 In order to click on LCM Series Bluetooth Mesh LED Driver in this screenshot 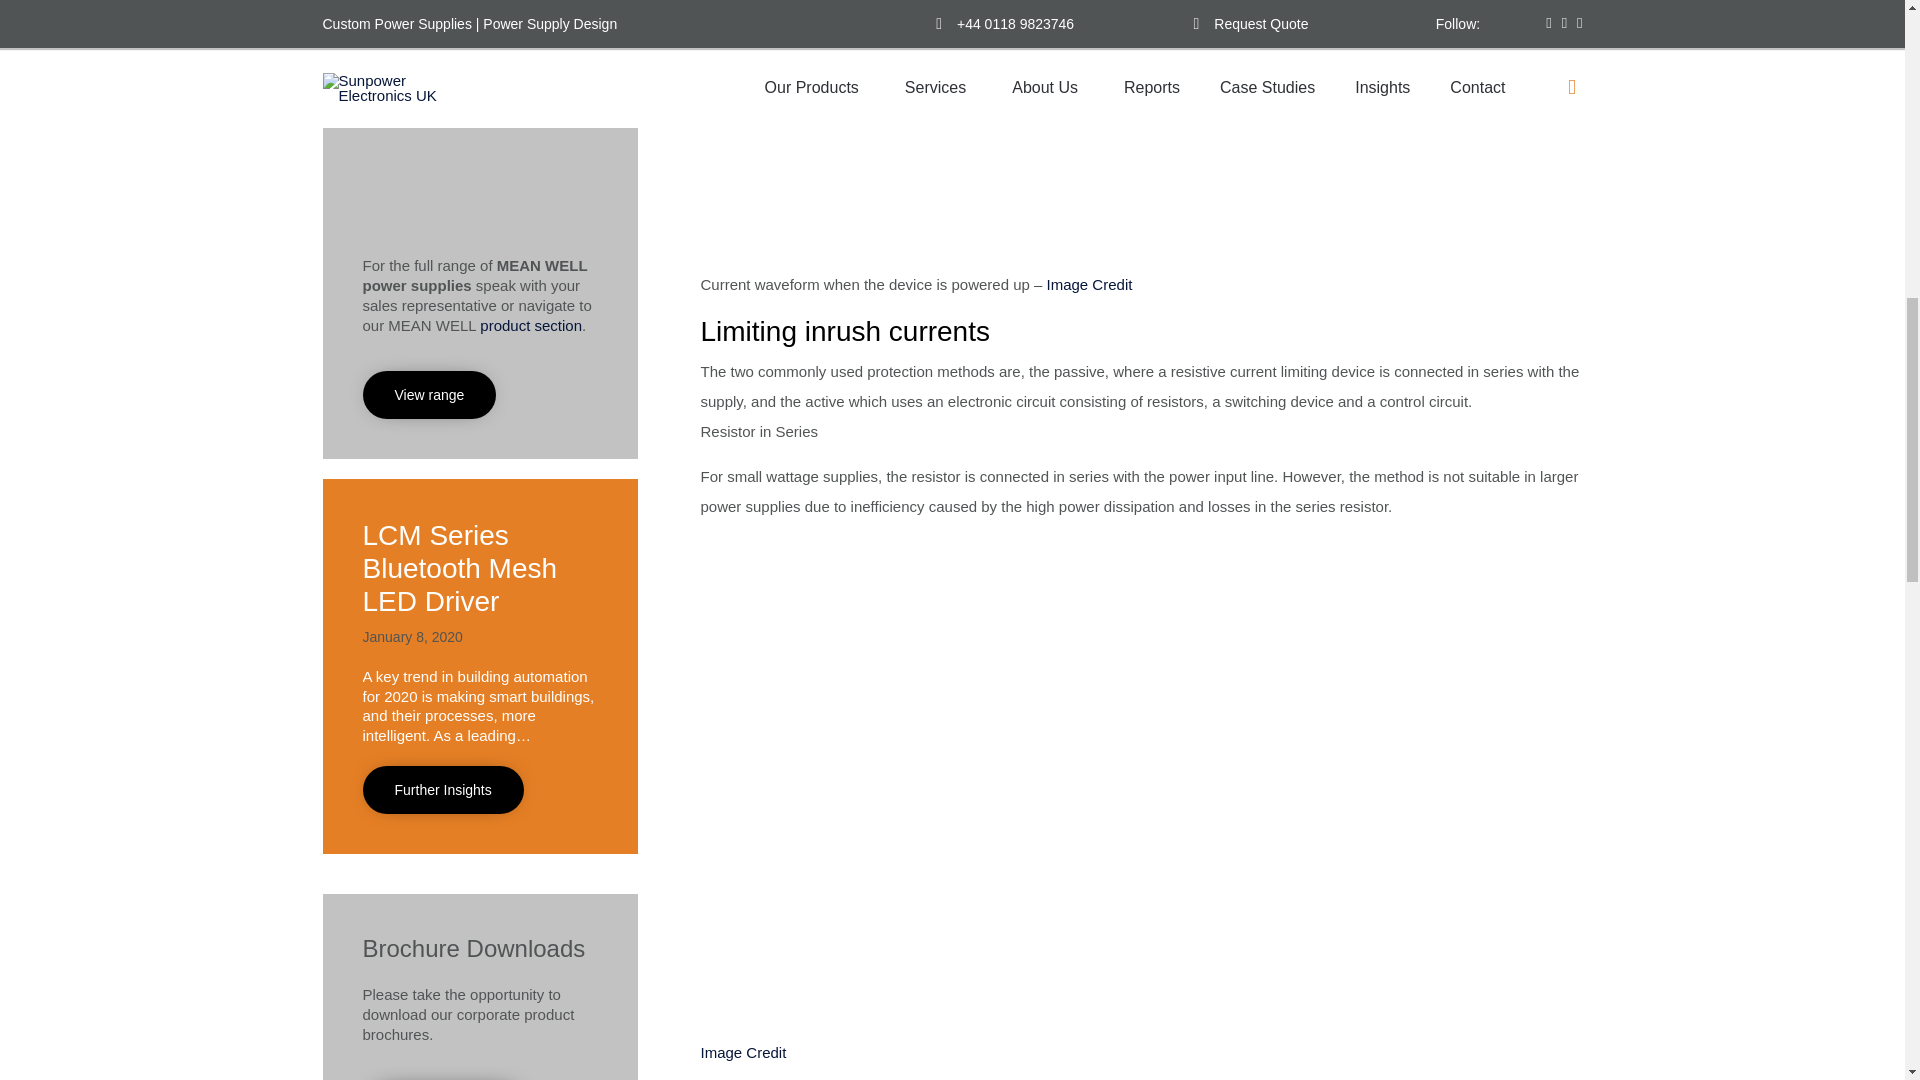, I will do `click(459, 568)`.